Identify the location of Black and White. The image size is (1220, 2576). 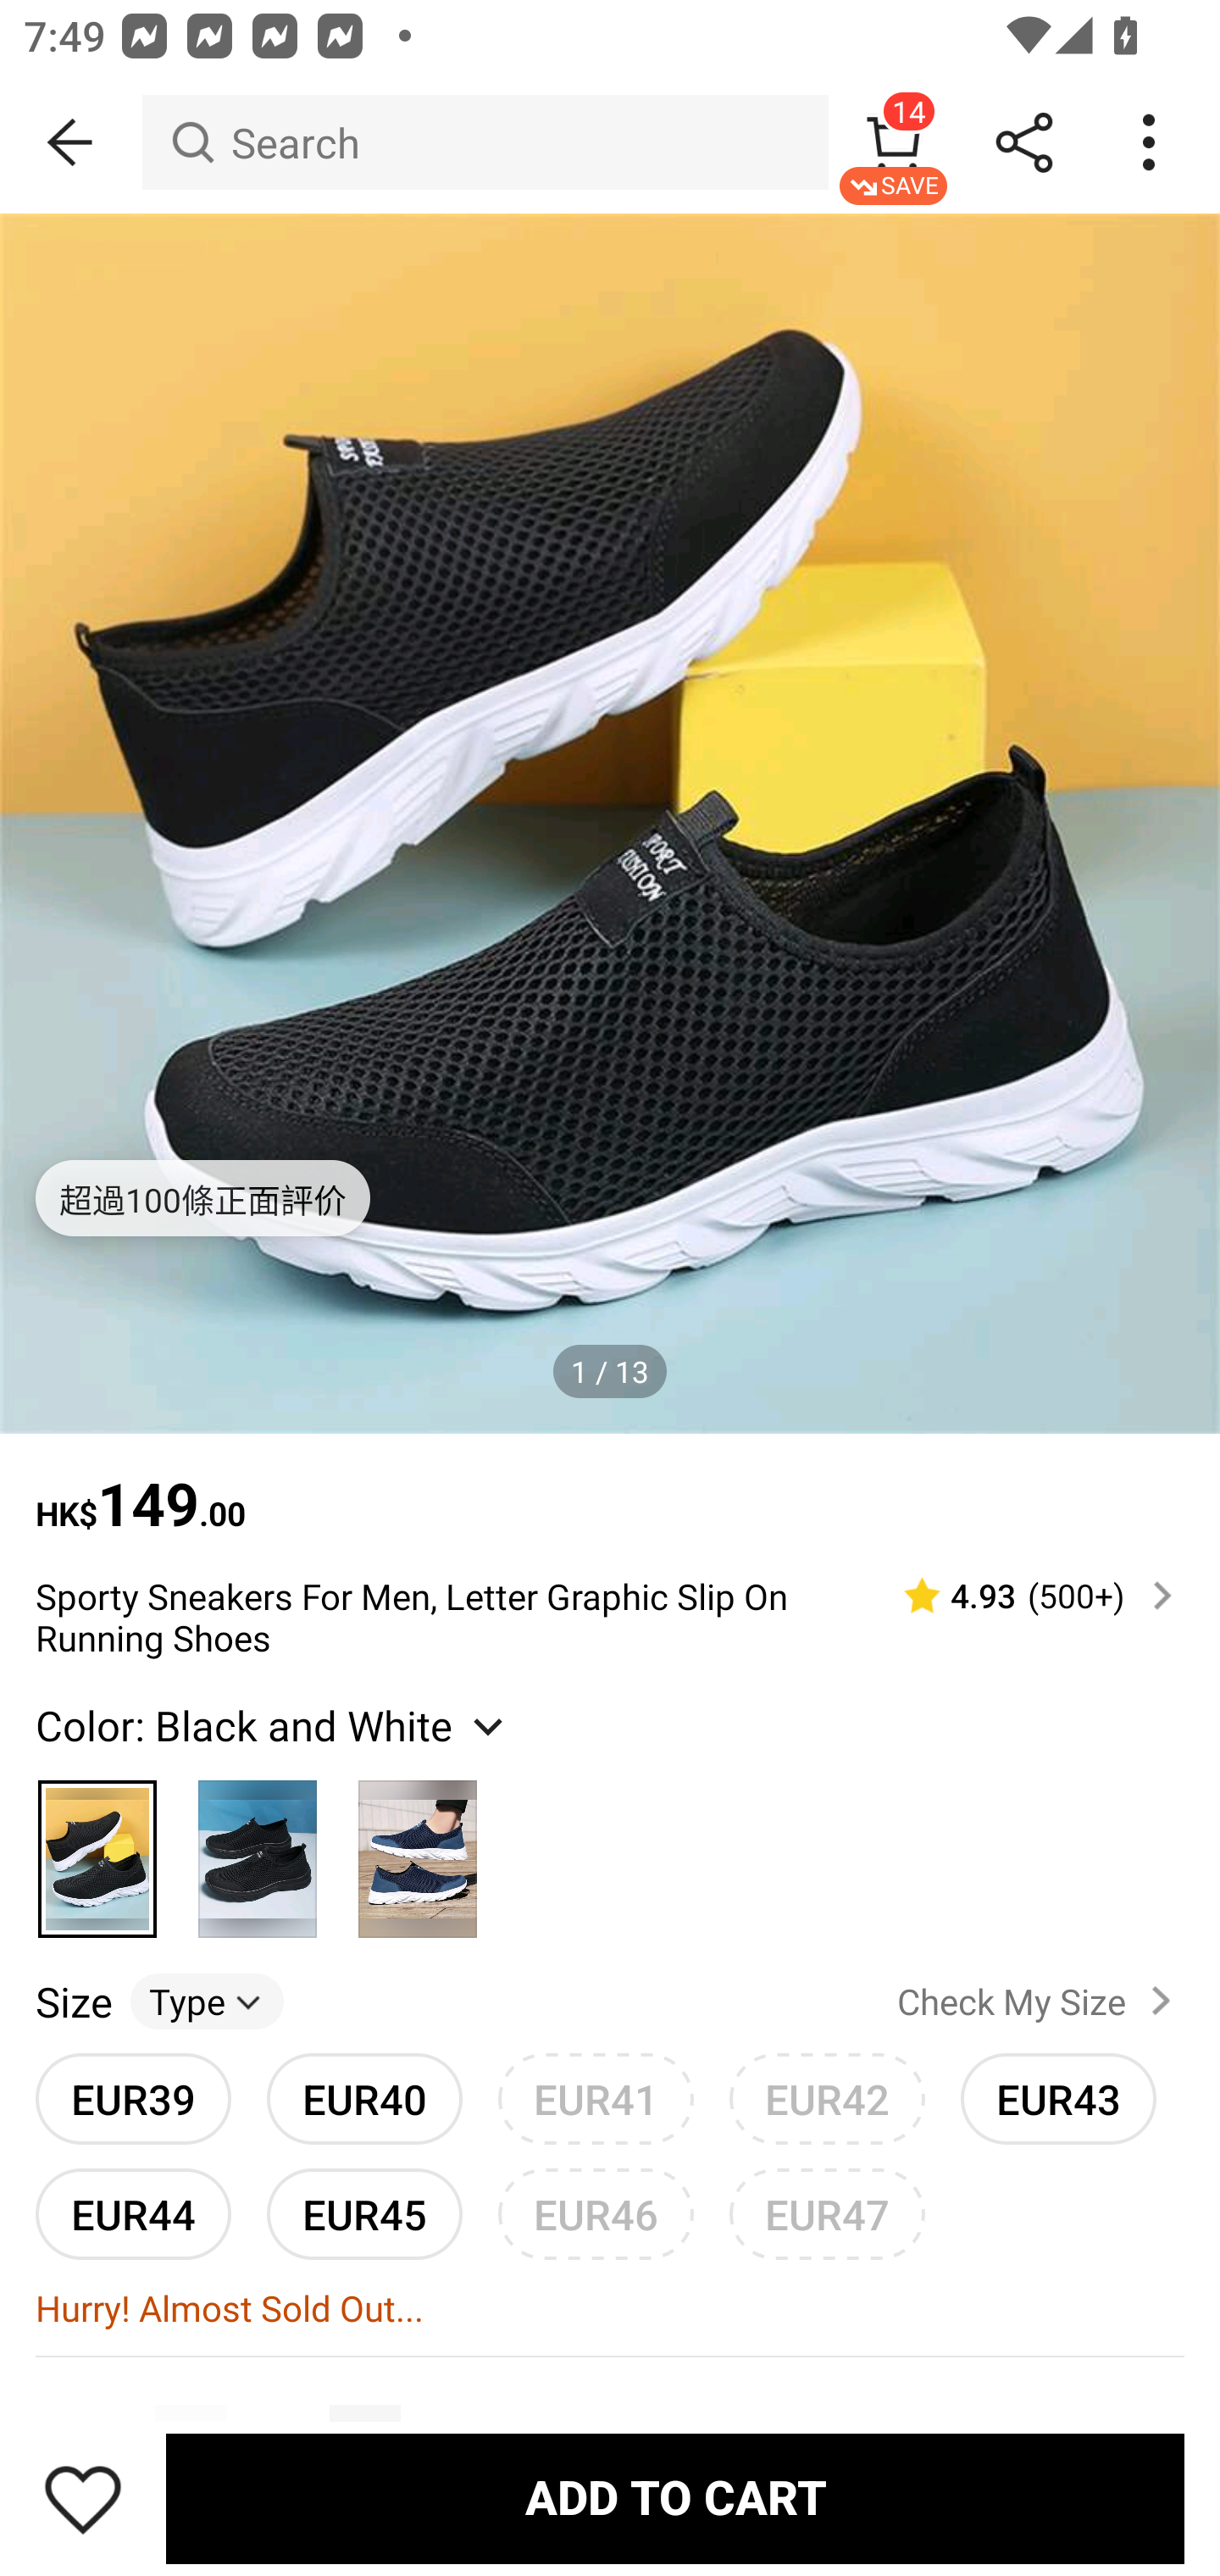
(98, 1846).